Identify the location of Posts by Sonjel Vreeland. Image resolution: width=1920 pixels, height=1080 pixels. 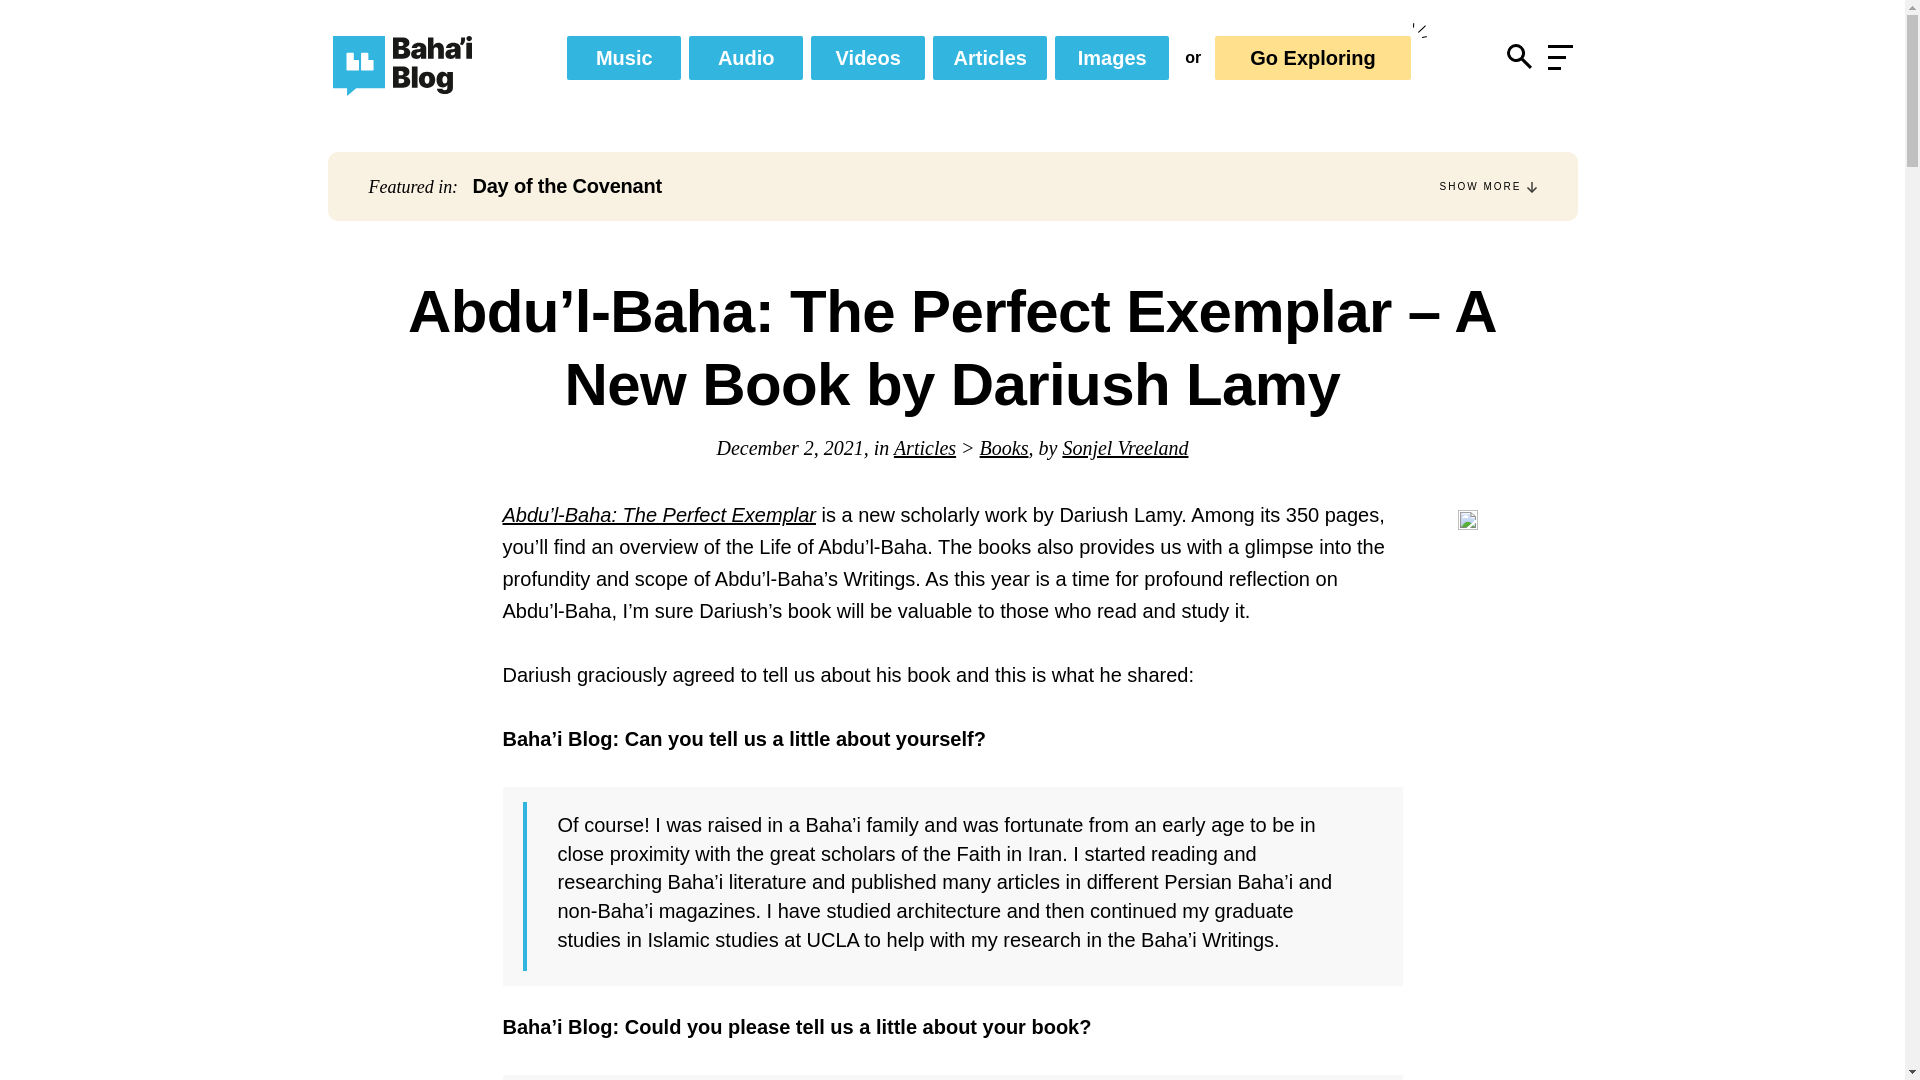
(1124, 448).